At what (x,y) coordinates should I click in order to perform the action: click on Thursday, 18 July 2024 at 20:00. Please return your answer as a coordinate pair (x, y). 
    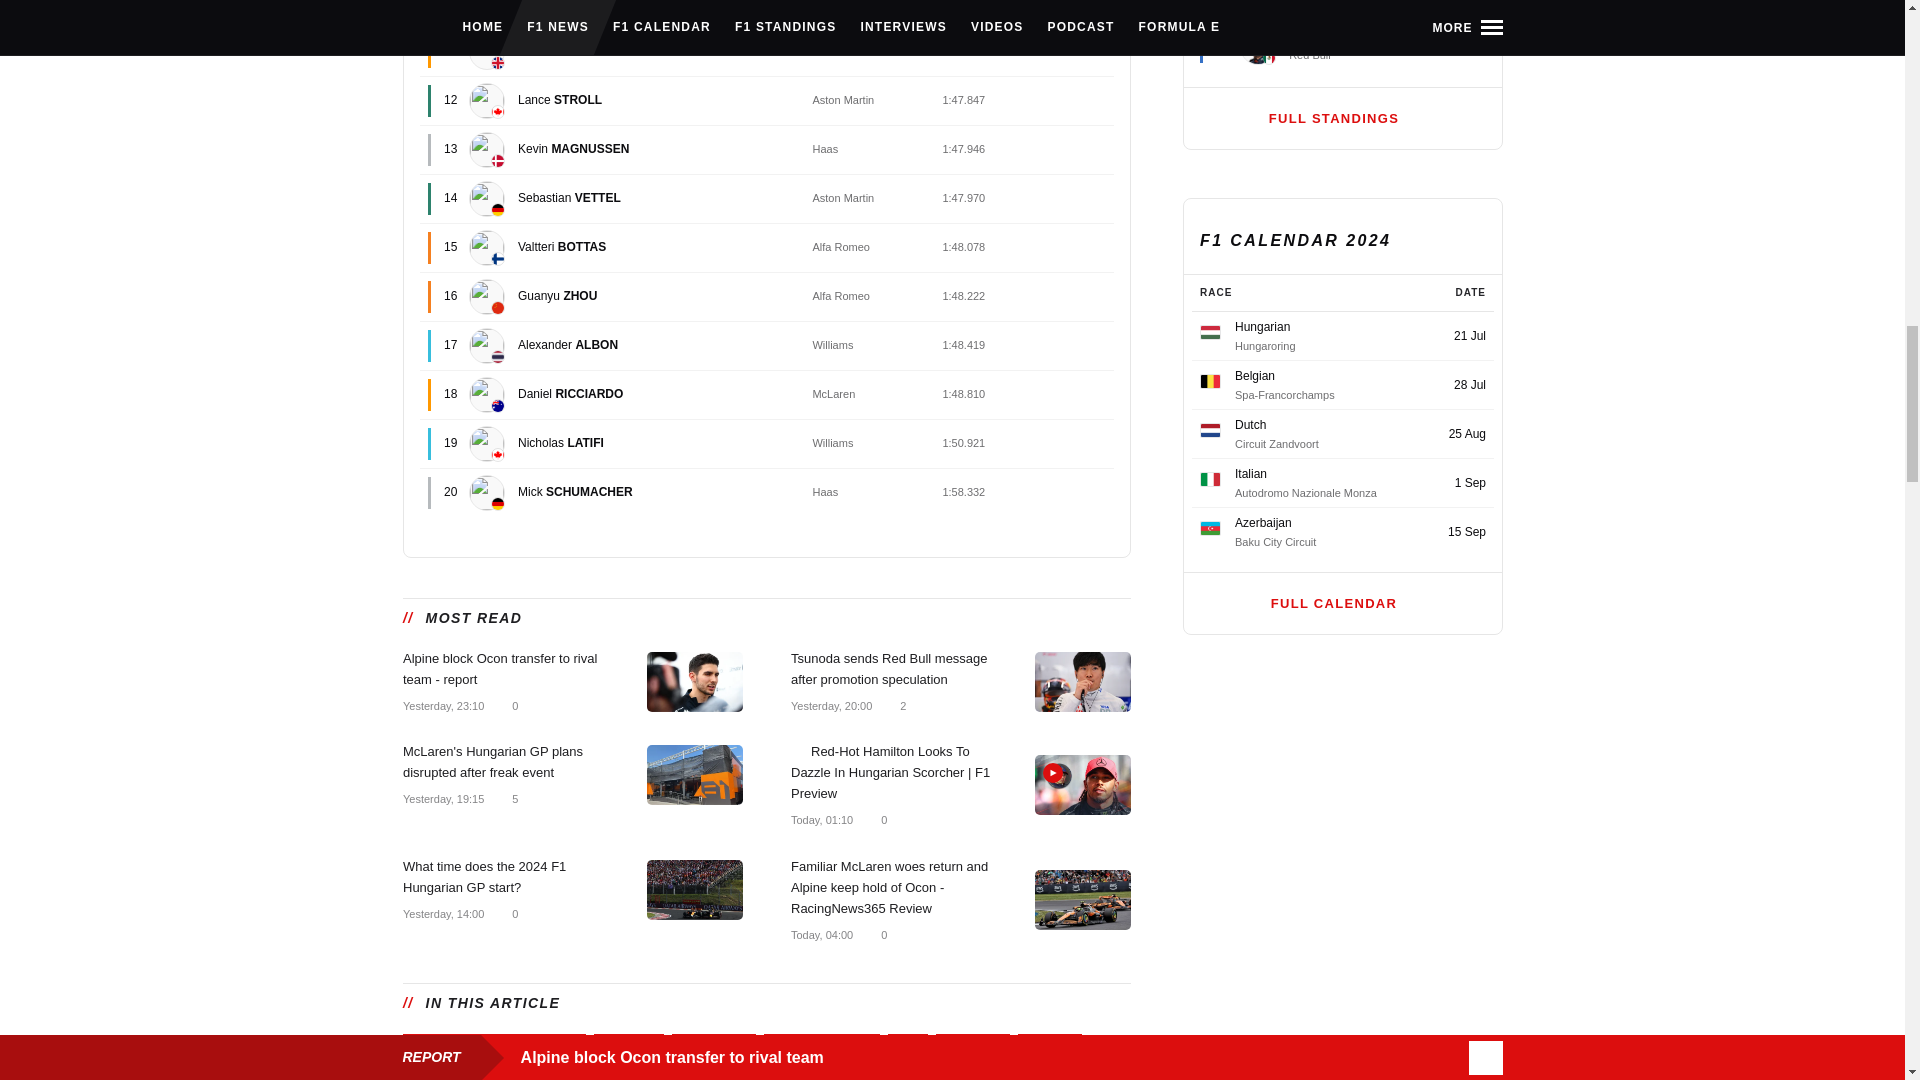
    Looking at the image, I should click on (830, 704).